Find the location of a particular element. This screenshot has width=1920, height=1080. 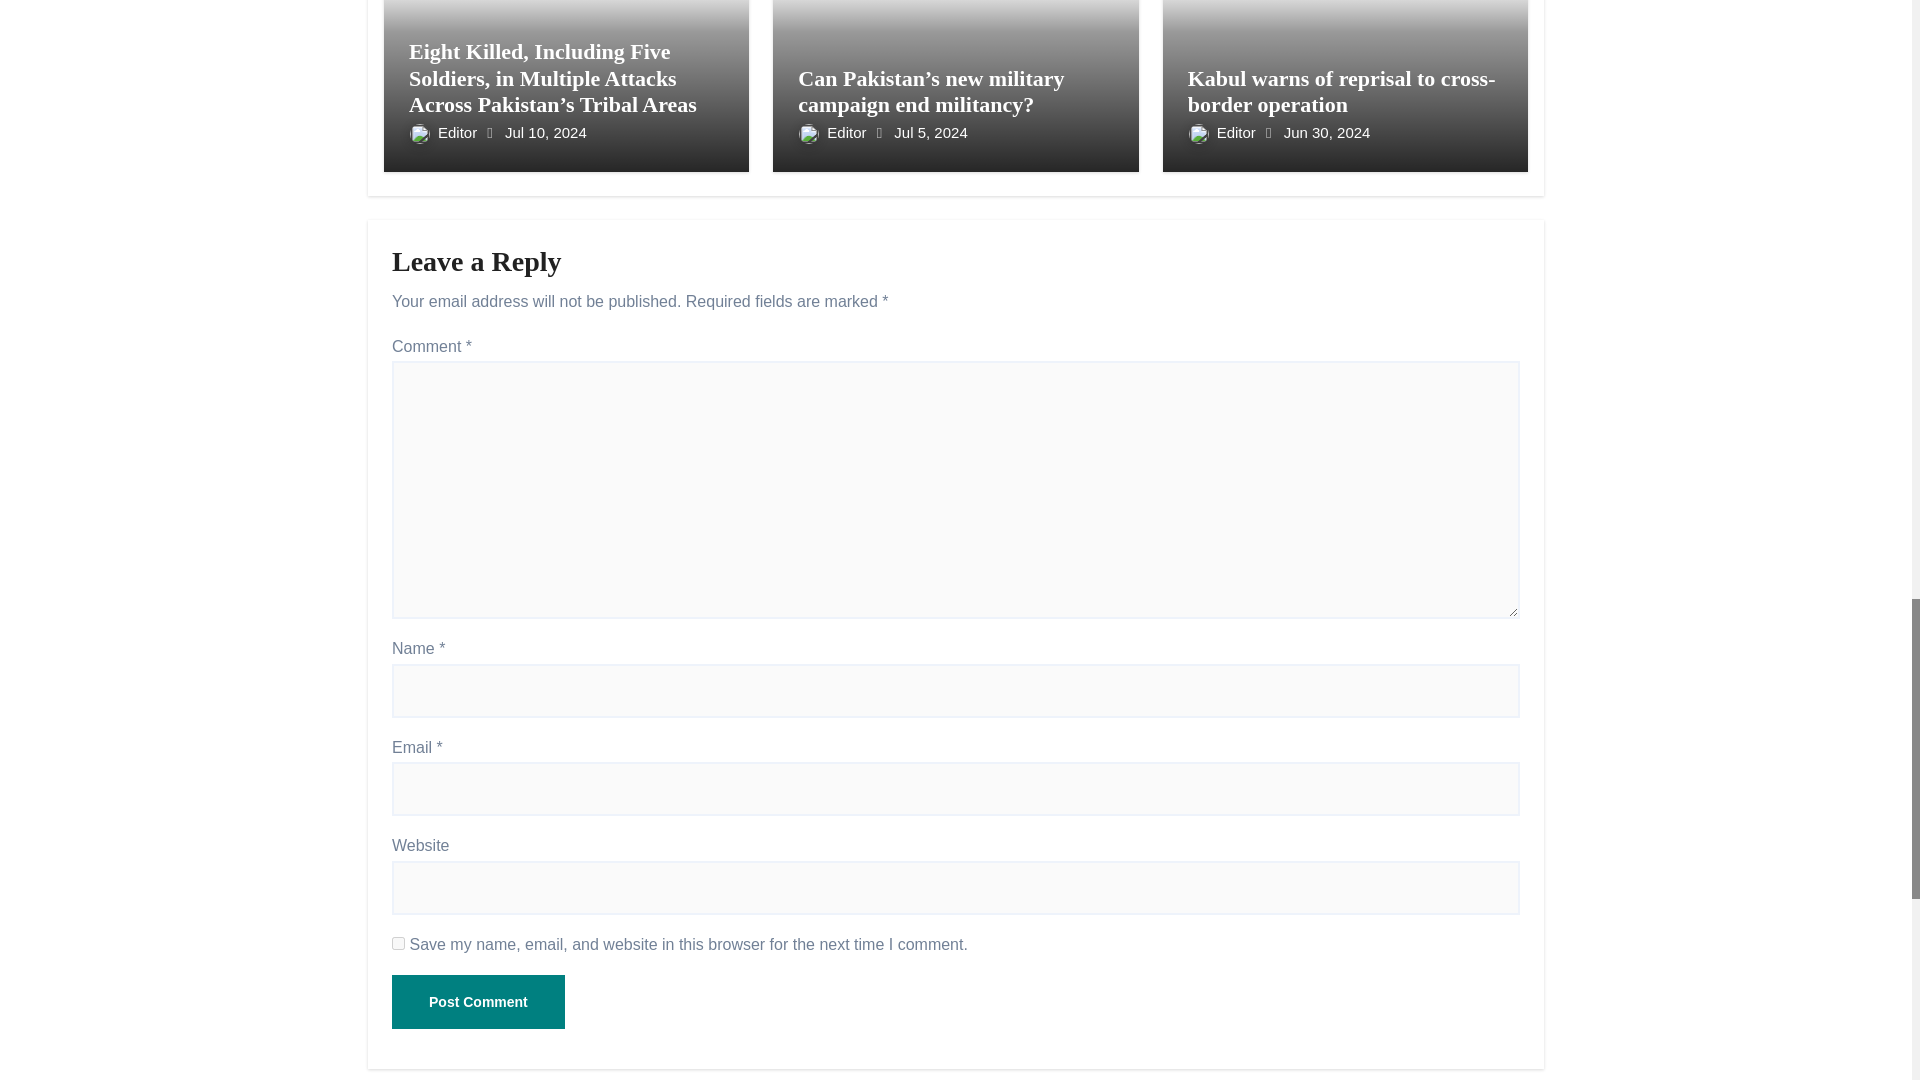

Post Comment is located at coordinates (478, 1002).